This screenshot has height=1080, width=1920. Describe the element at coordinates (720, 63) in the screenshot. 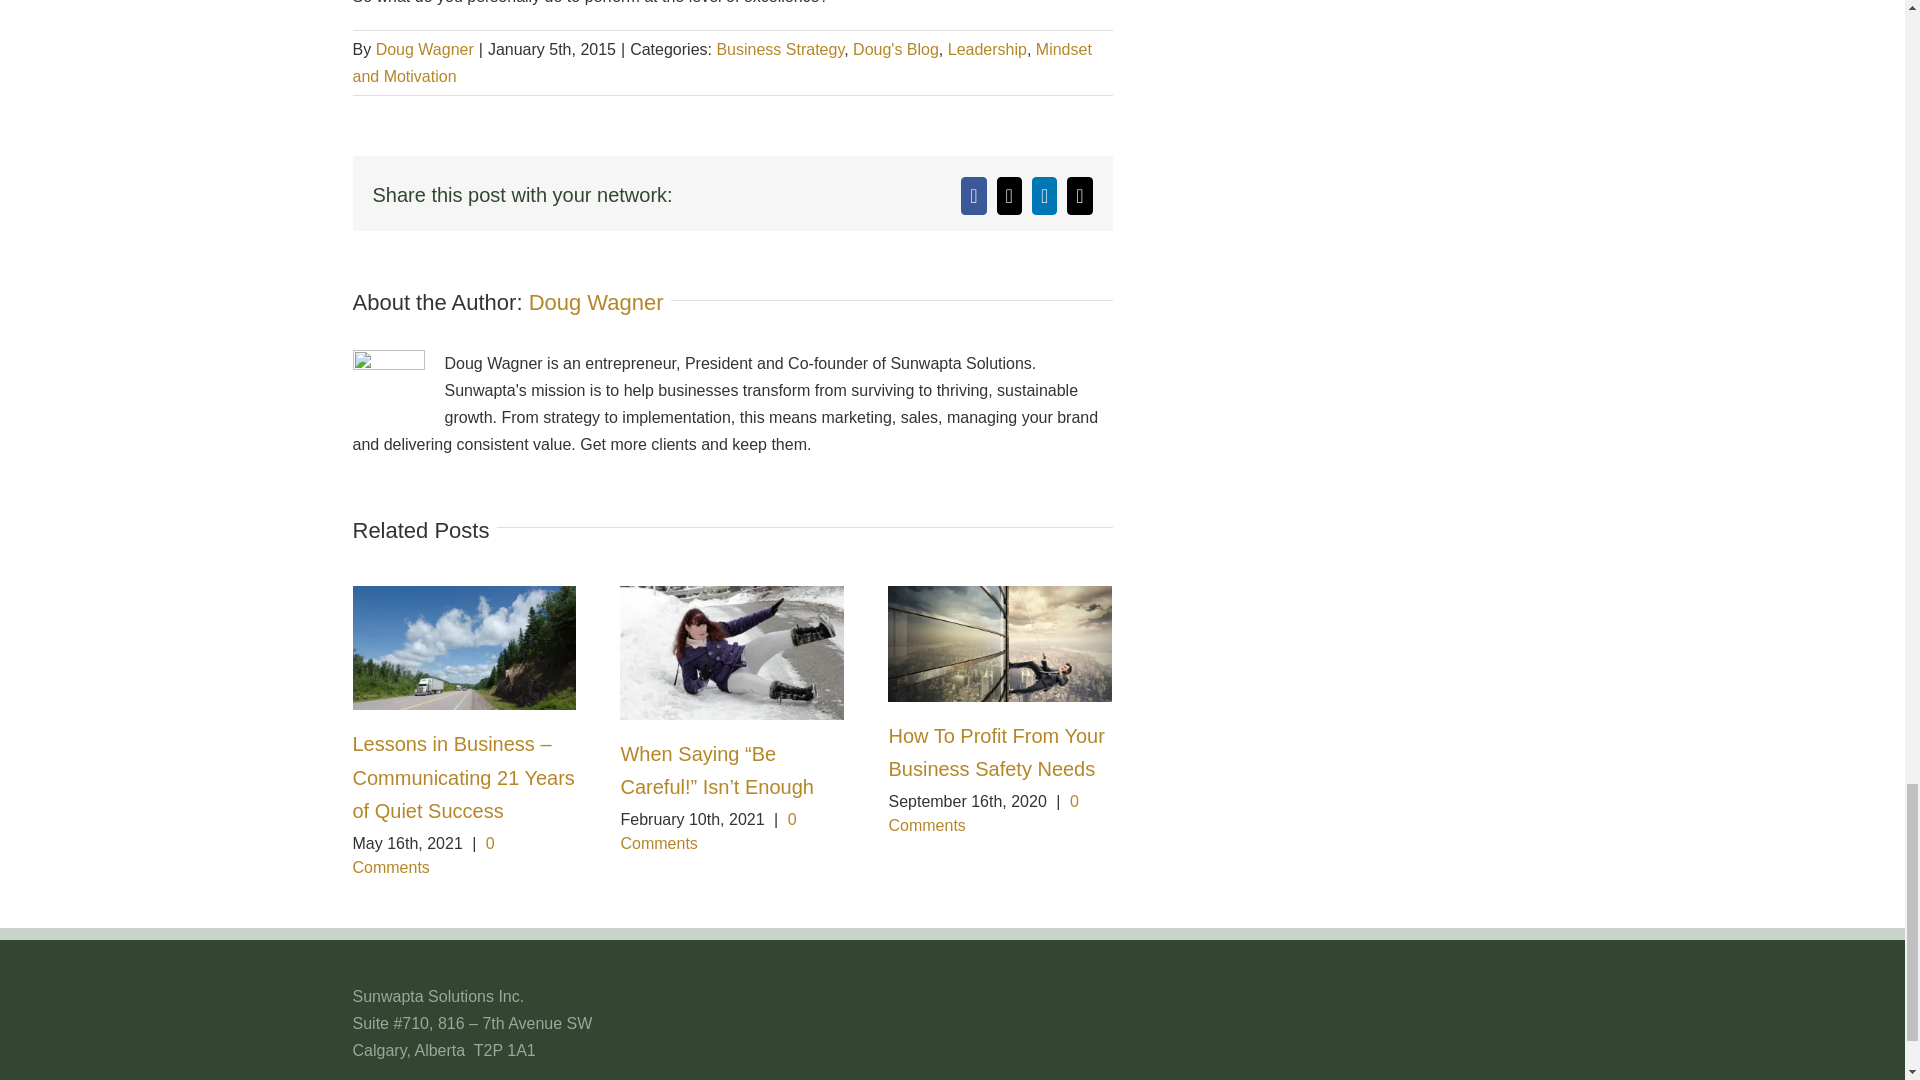

I see `Mindset and Motivation` at that location.